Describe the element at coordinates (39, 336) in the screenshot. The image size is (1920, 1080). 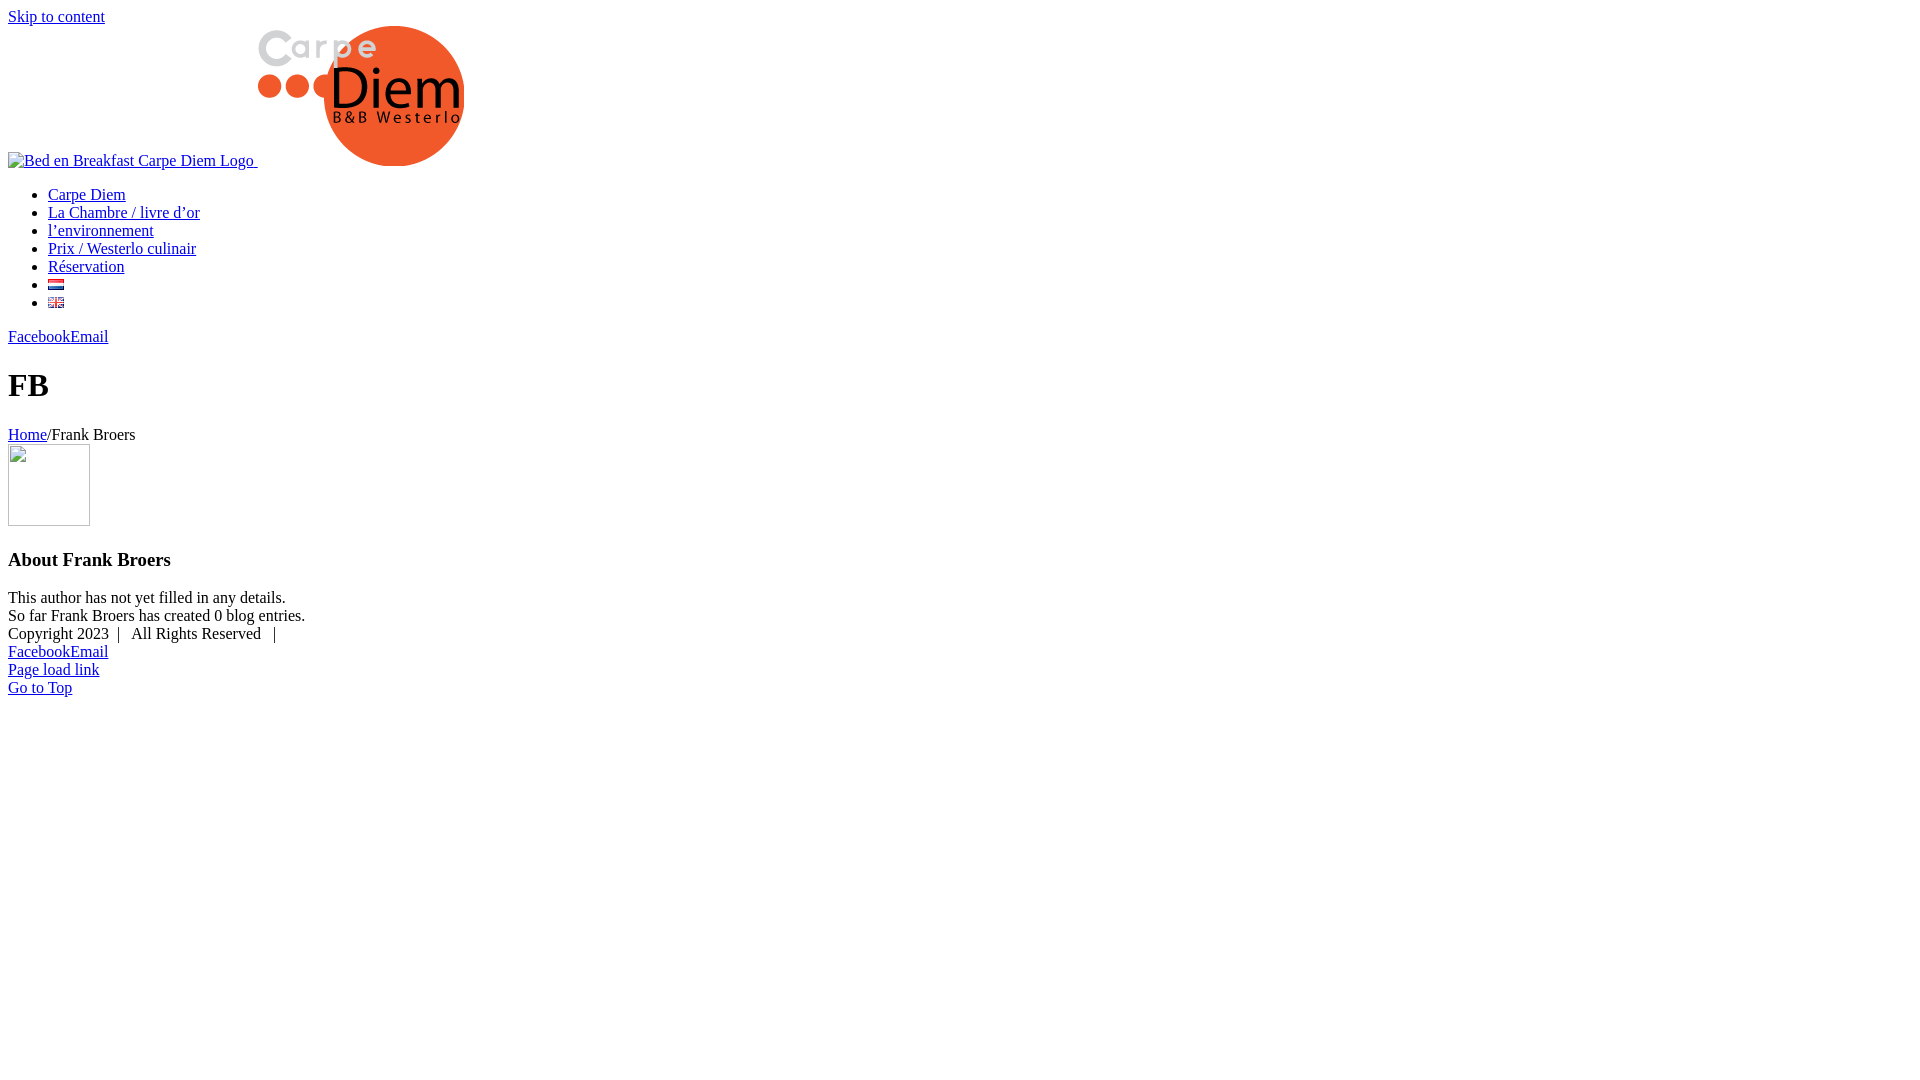
I see `Facebook` at that location.